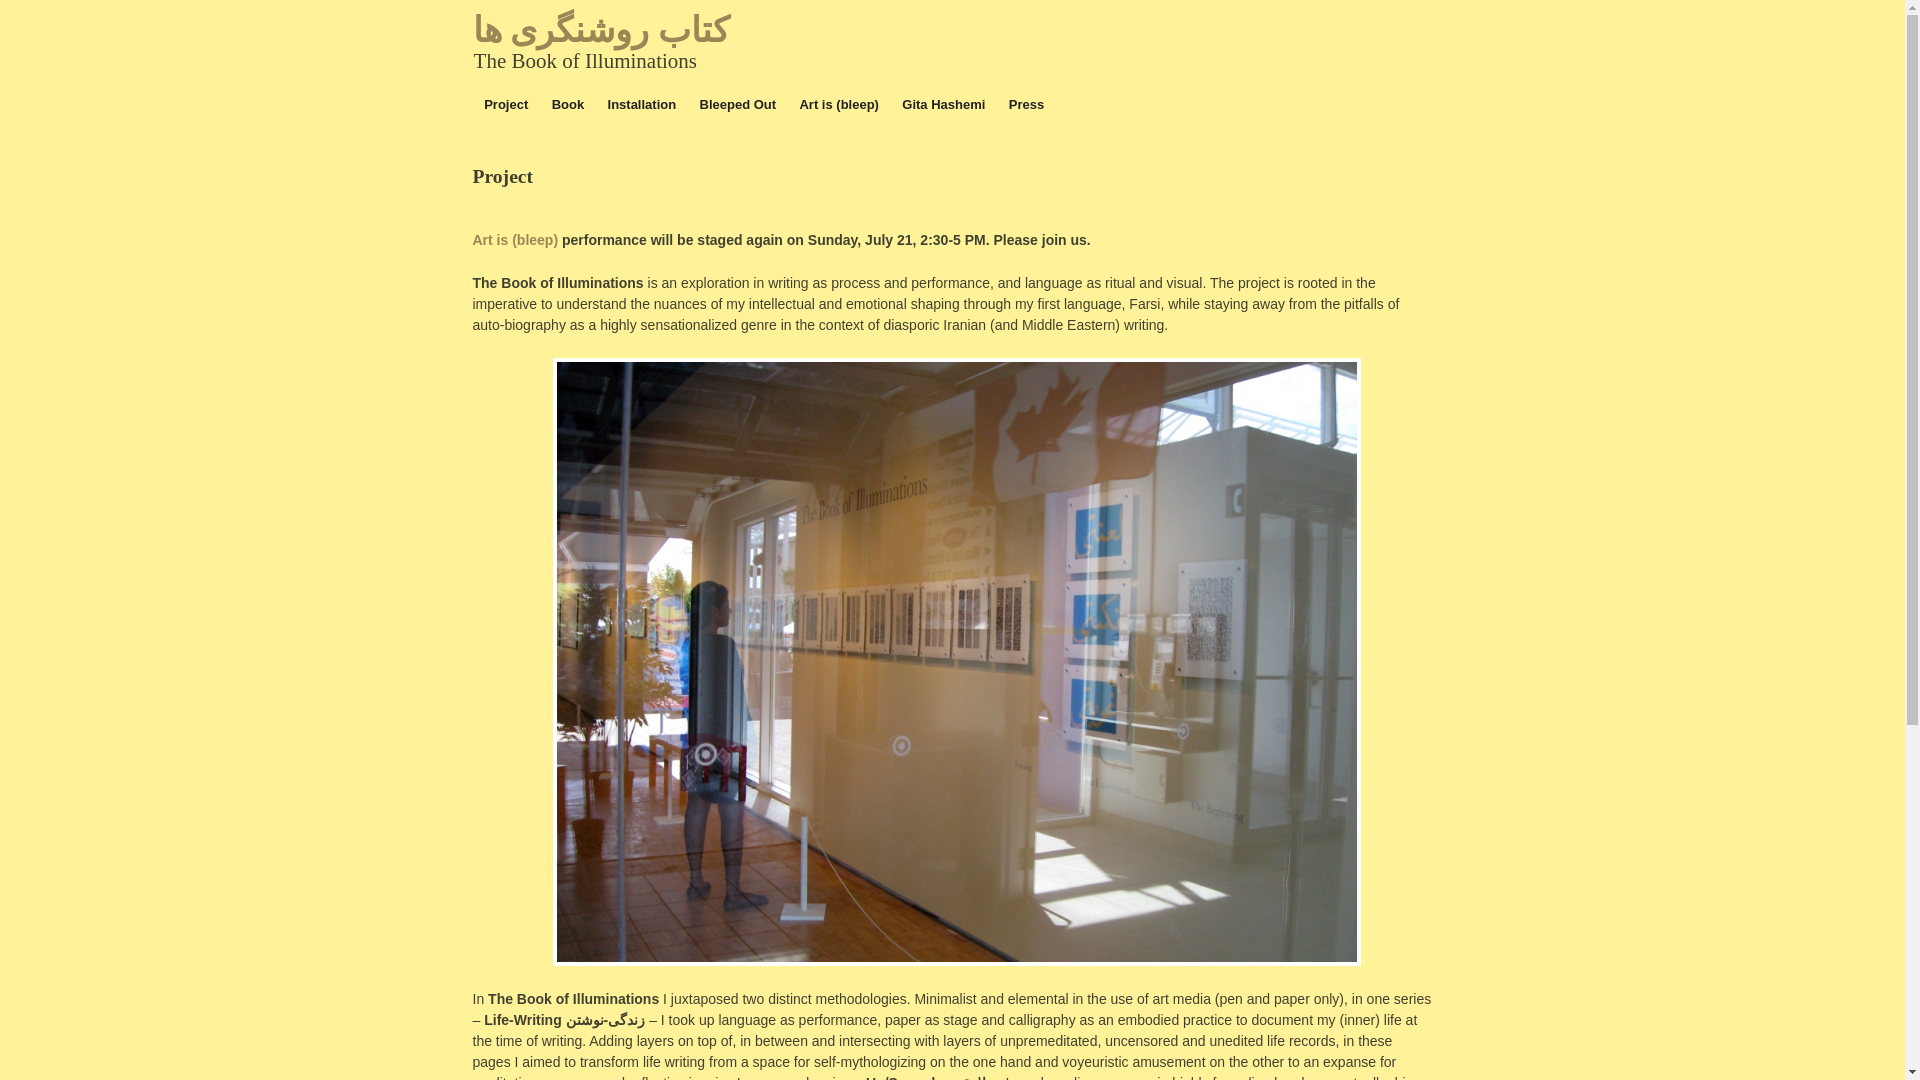 The image size is (1920, 1080). Describe the element at coordinates (567, 104) in the screenshot. I see `Book` at that location.